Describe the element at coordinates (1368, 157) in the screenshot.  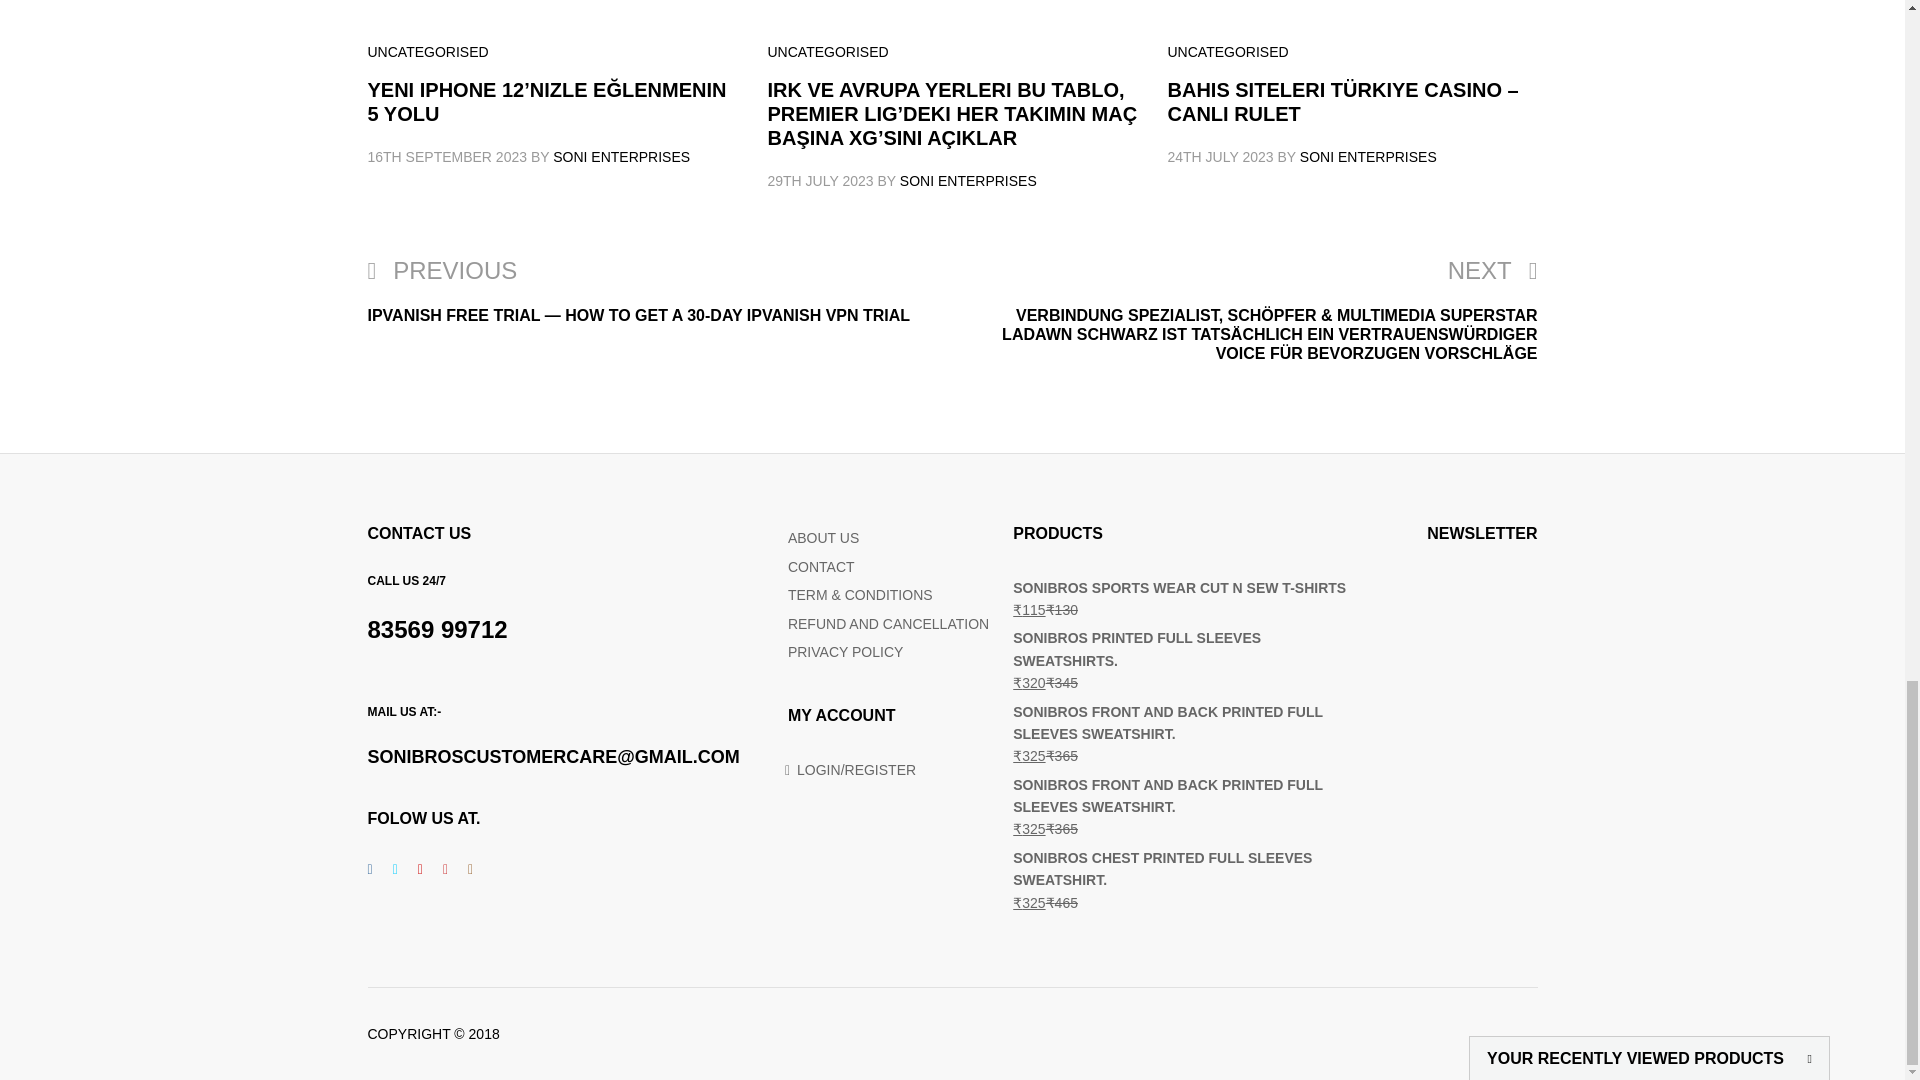
I see `SONI ENTERPRISES` at that location.